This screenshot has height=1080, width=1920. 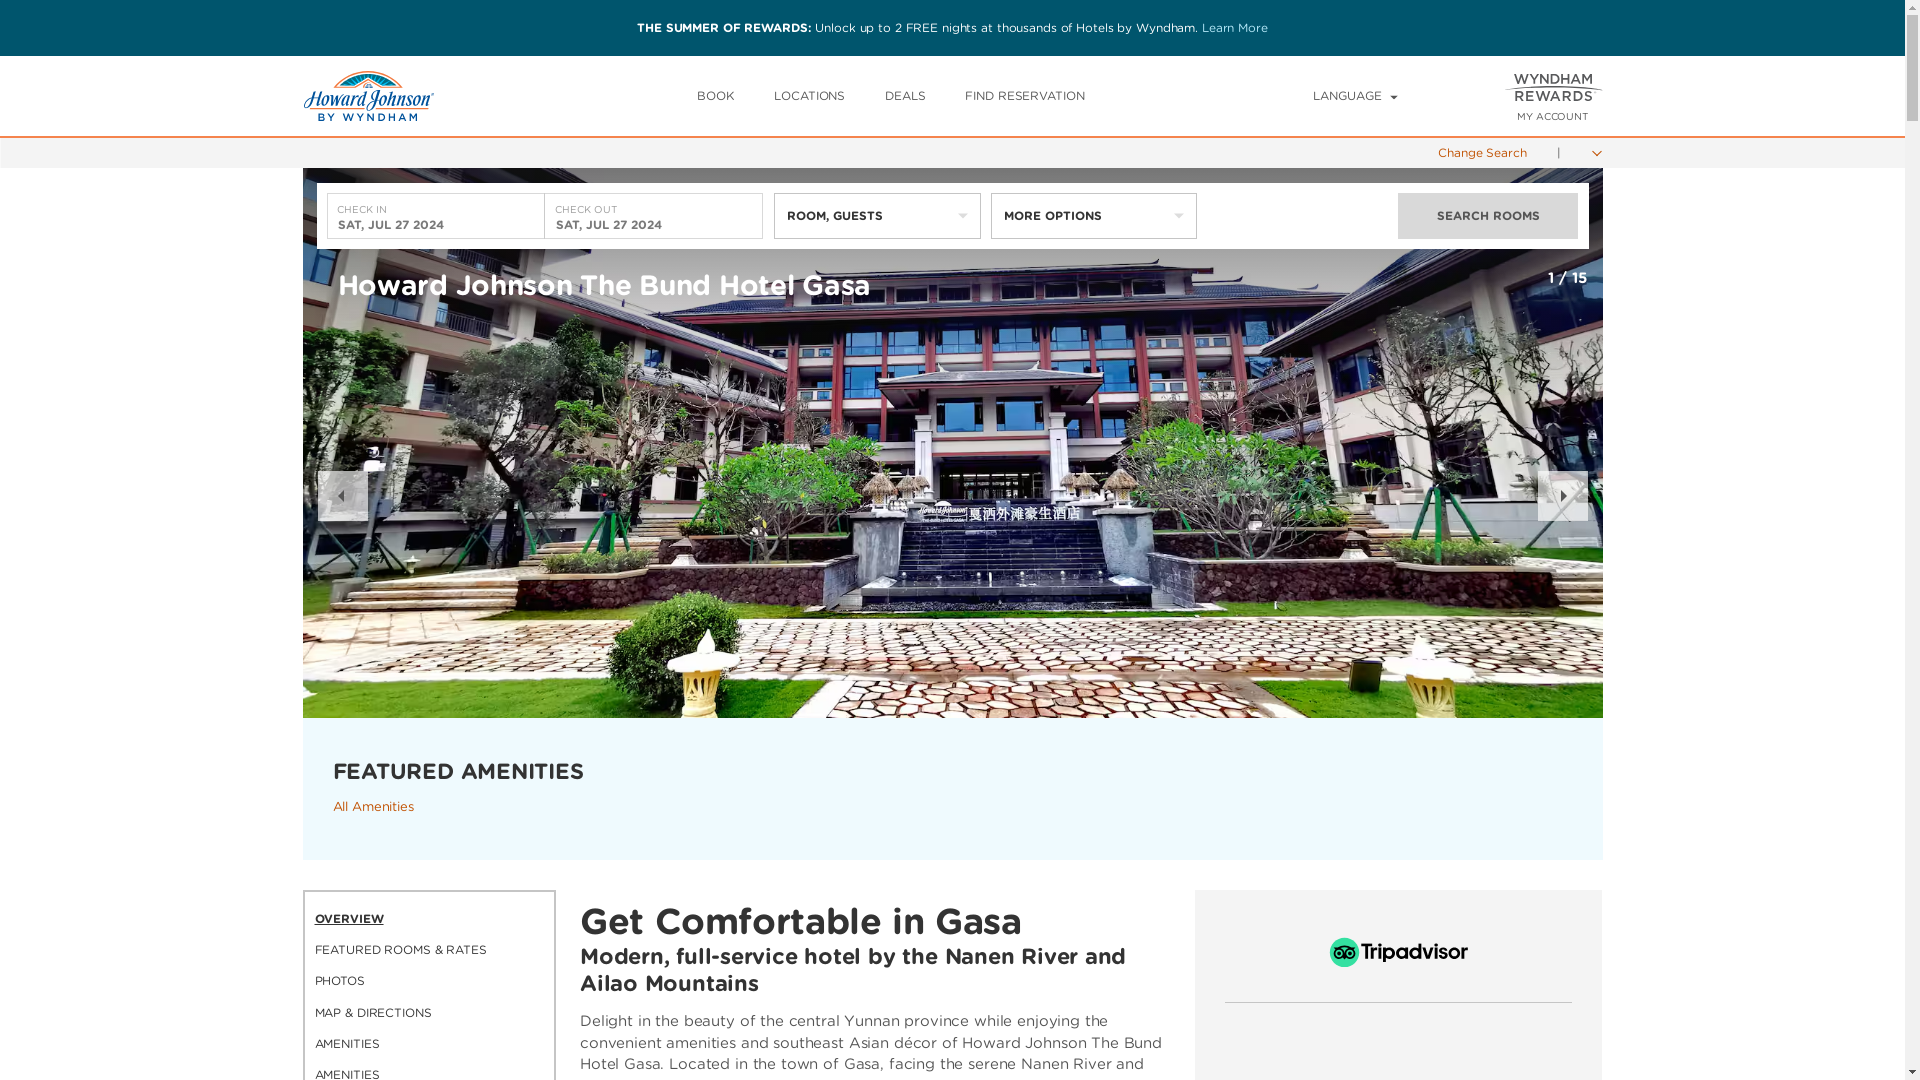 What do you see at coordinates (808, 94) in the screenshot?
I see `LOCATIONS` at bounding box center [808, 94].